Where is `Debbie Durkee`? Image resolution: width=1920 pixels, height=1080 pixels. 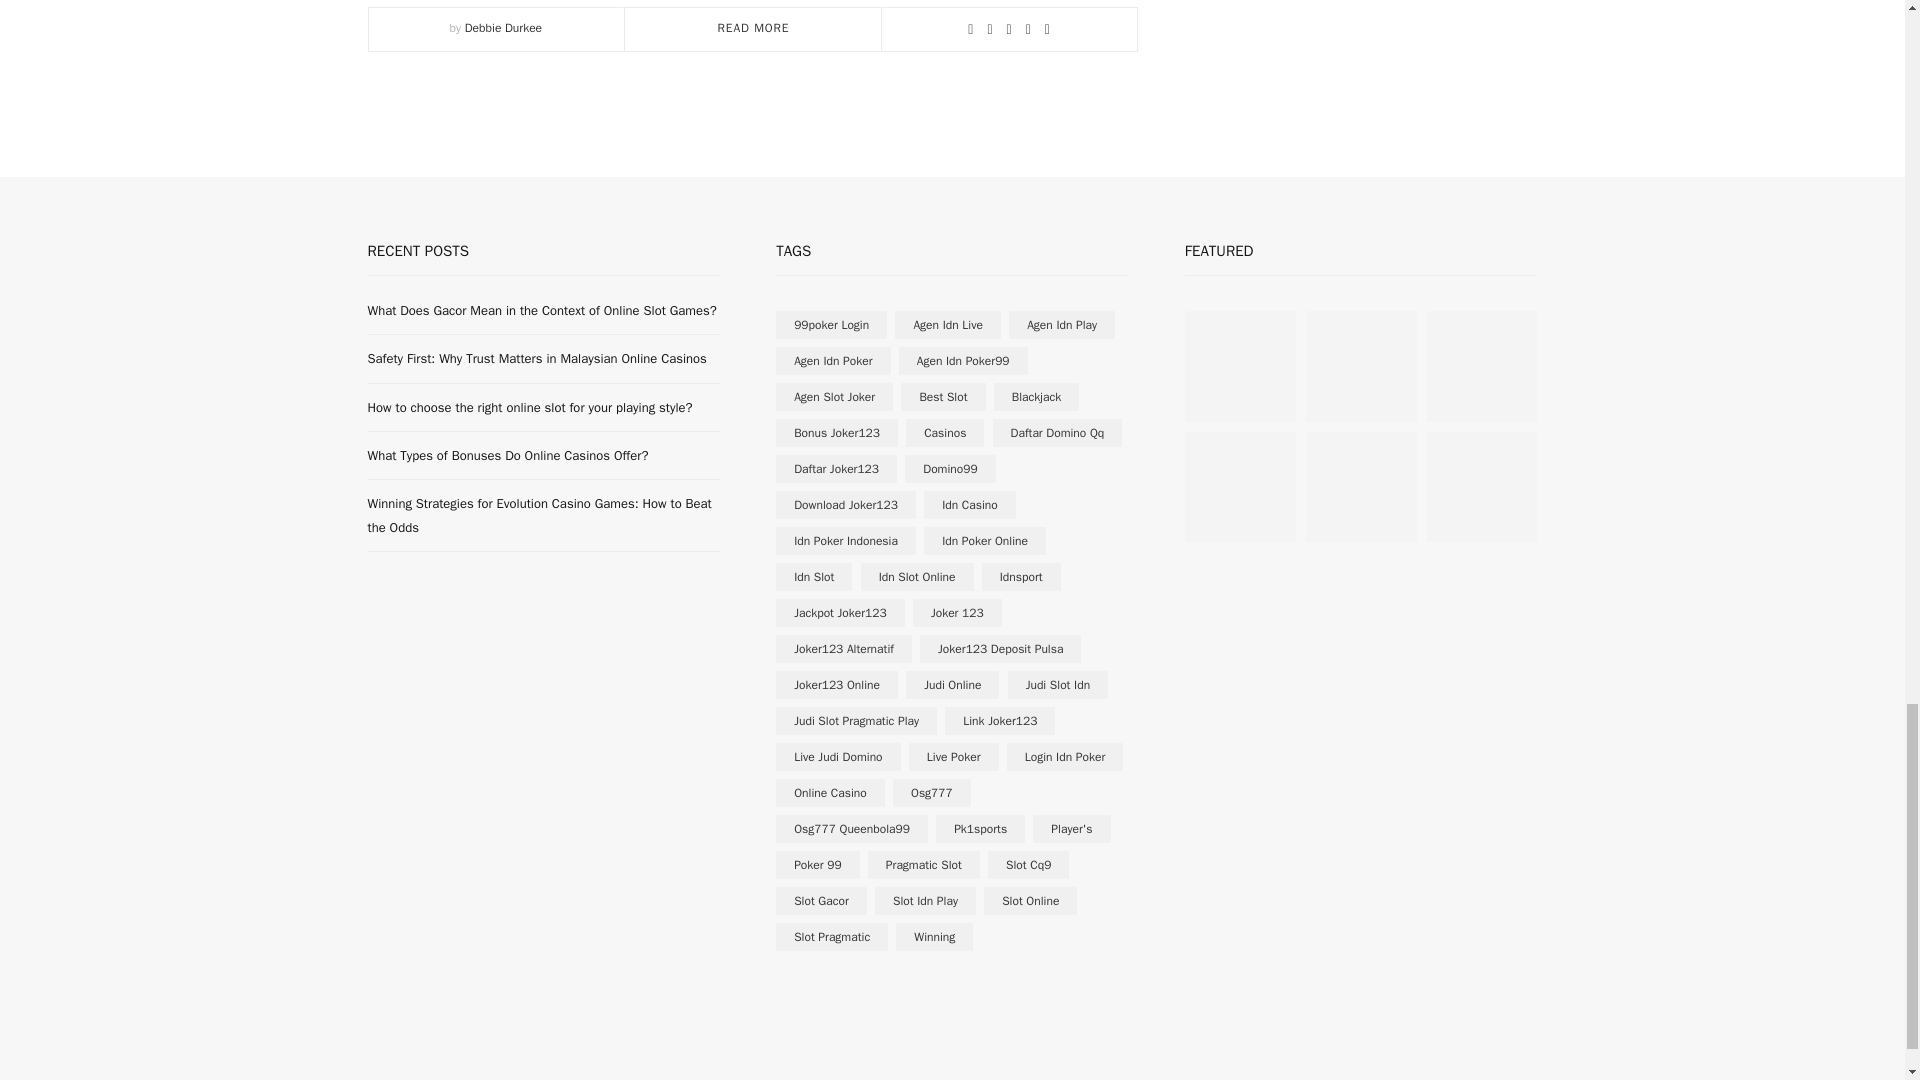 Debbie Durkee is located at coordinates (502, 28).